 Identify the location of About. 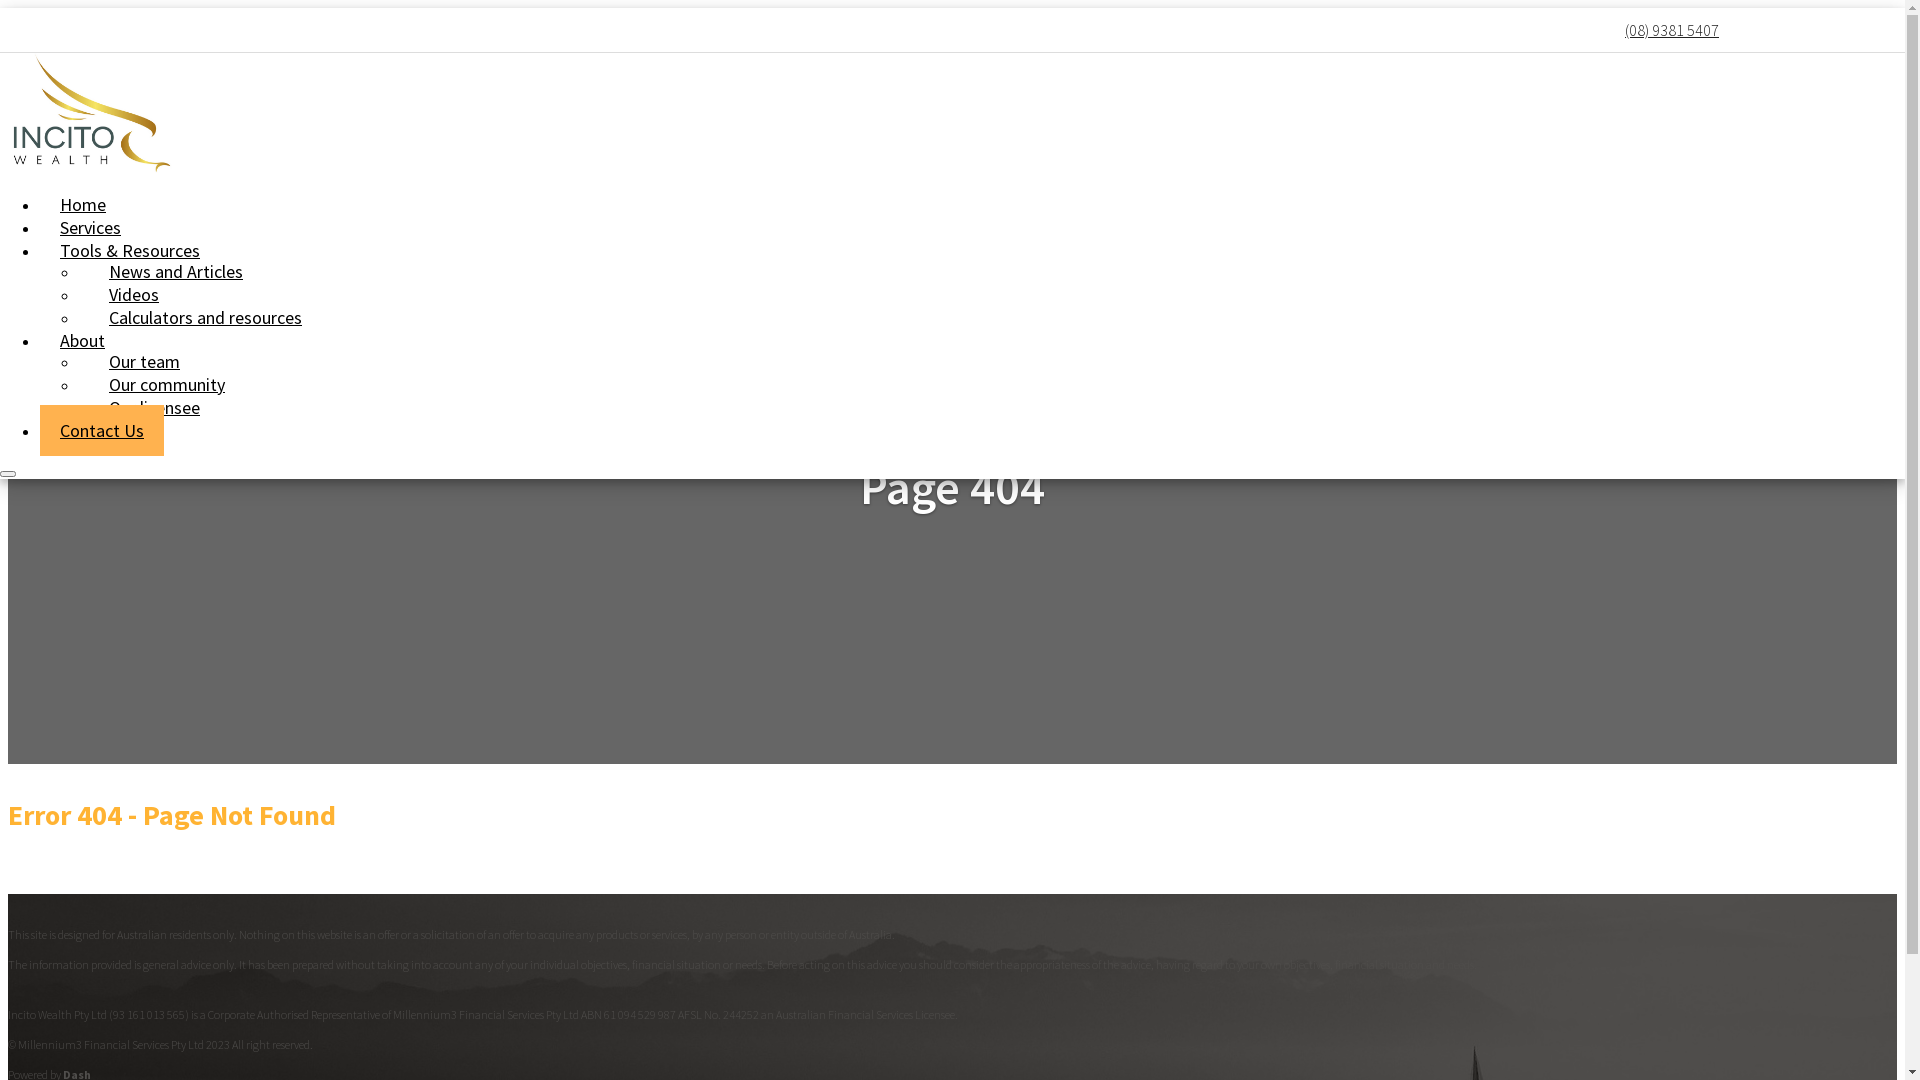
(82, 340).